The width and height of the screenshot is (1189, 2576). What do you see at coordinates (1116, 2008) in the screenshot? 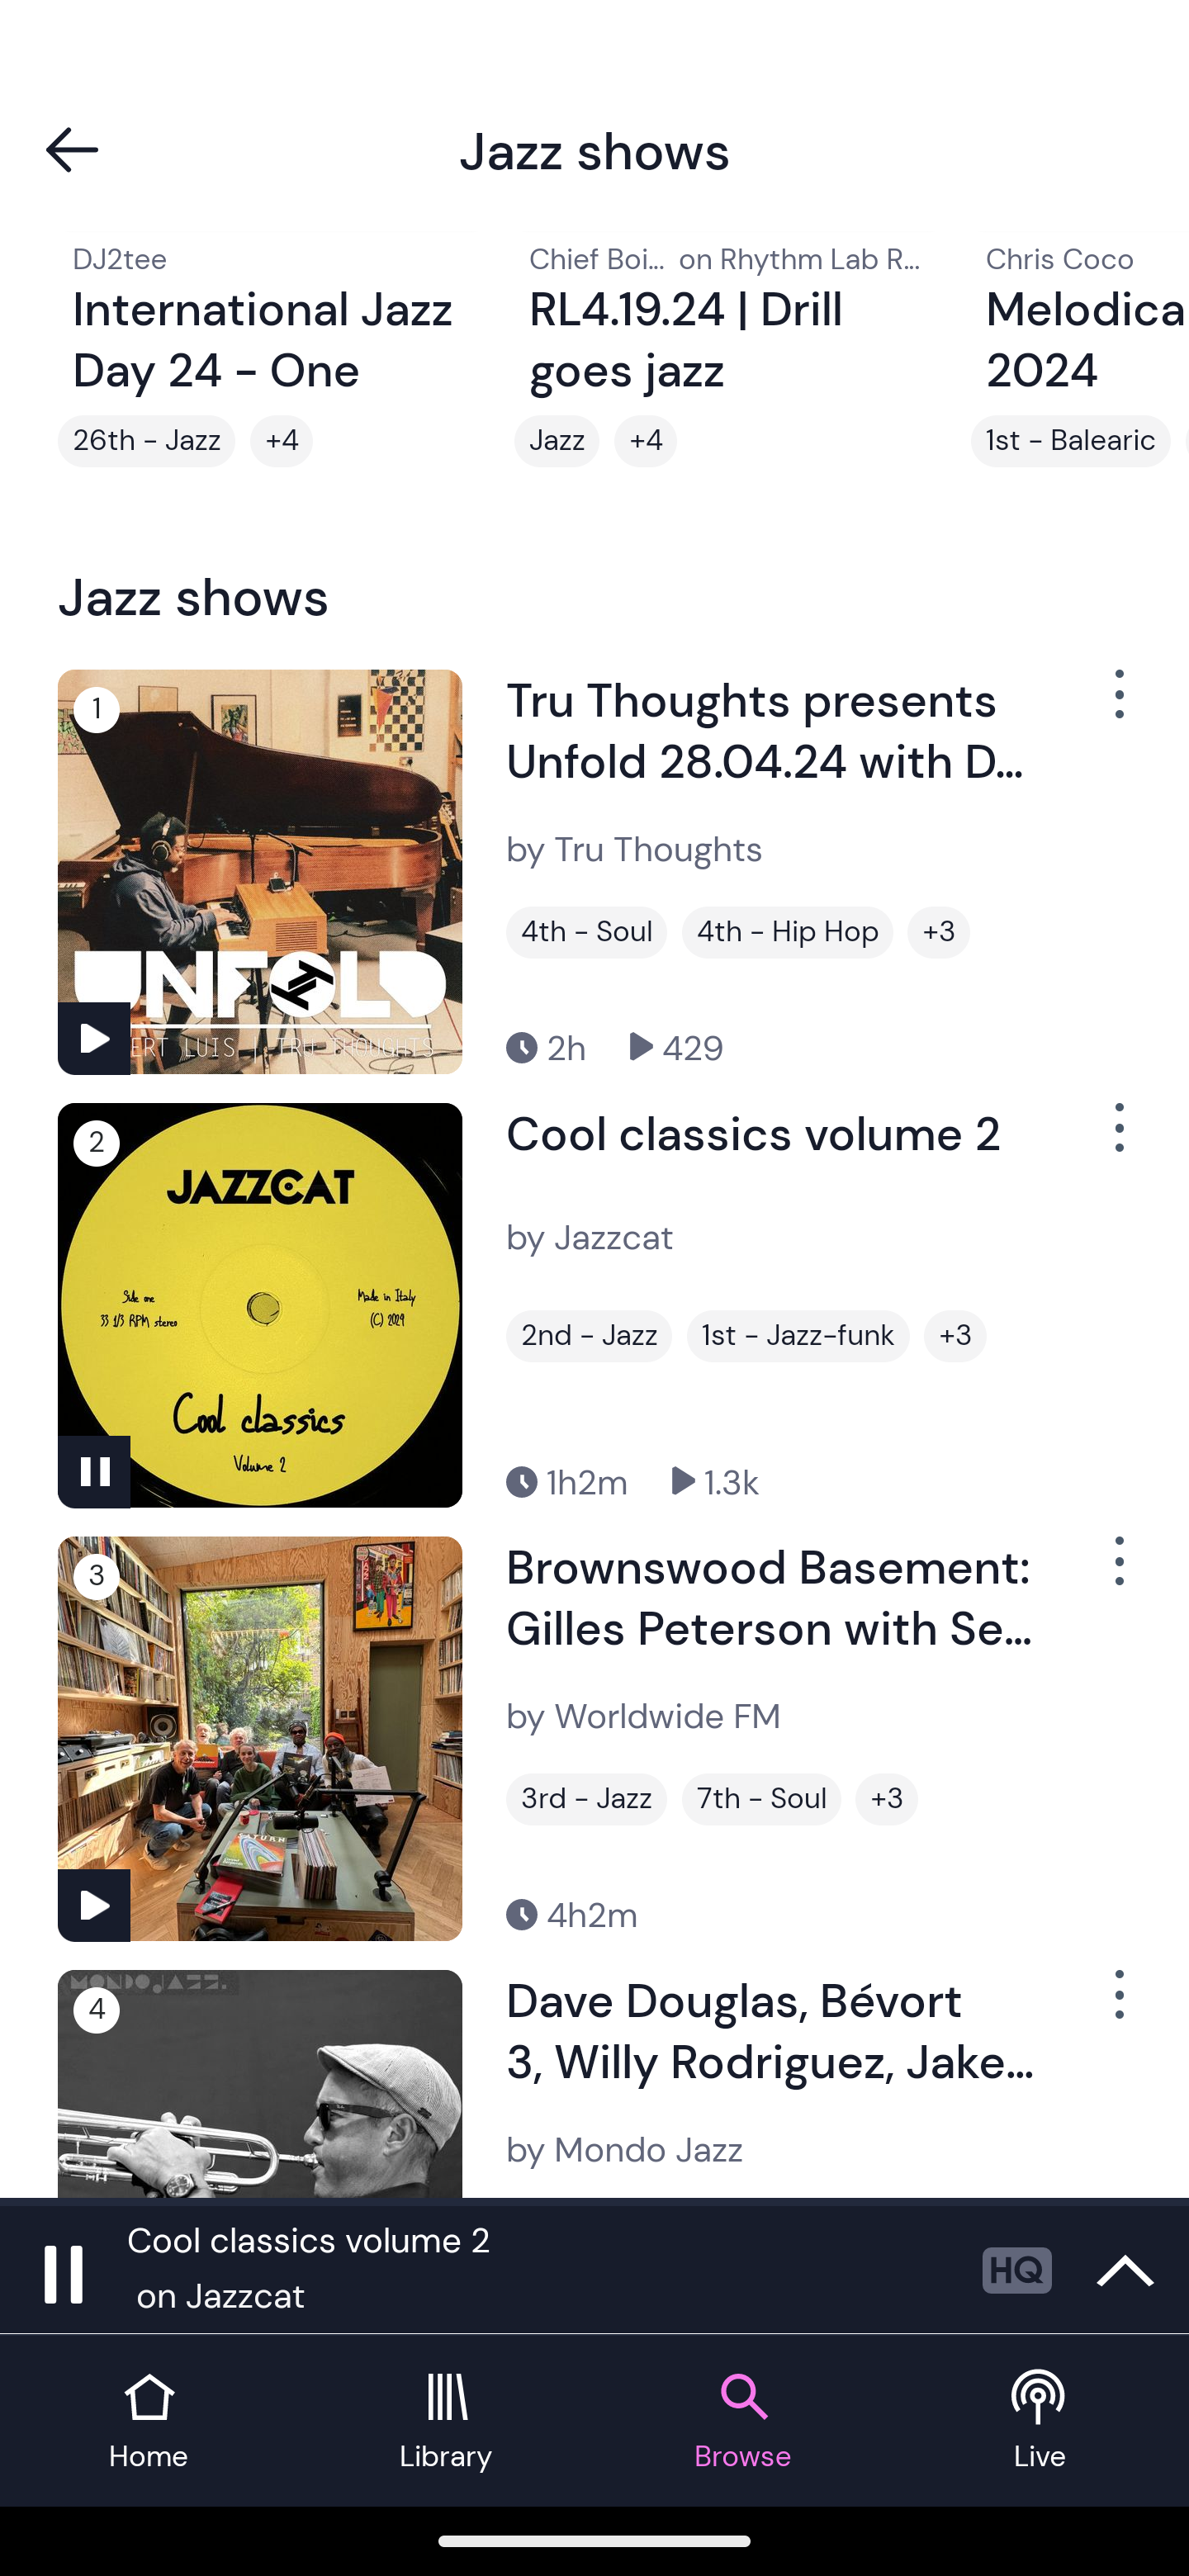
I see `Show Options Menu Button` at bounding box center [1116, 2008].